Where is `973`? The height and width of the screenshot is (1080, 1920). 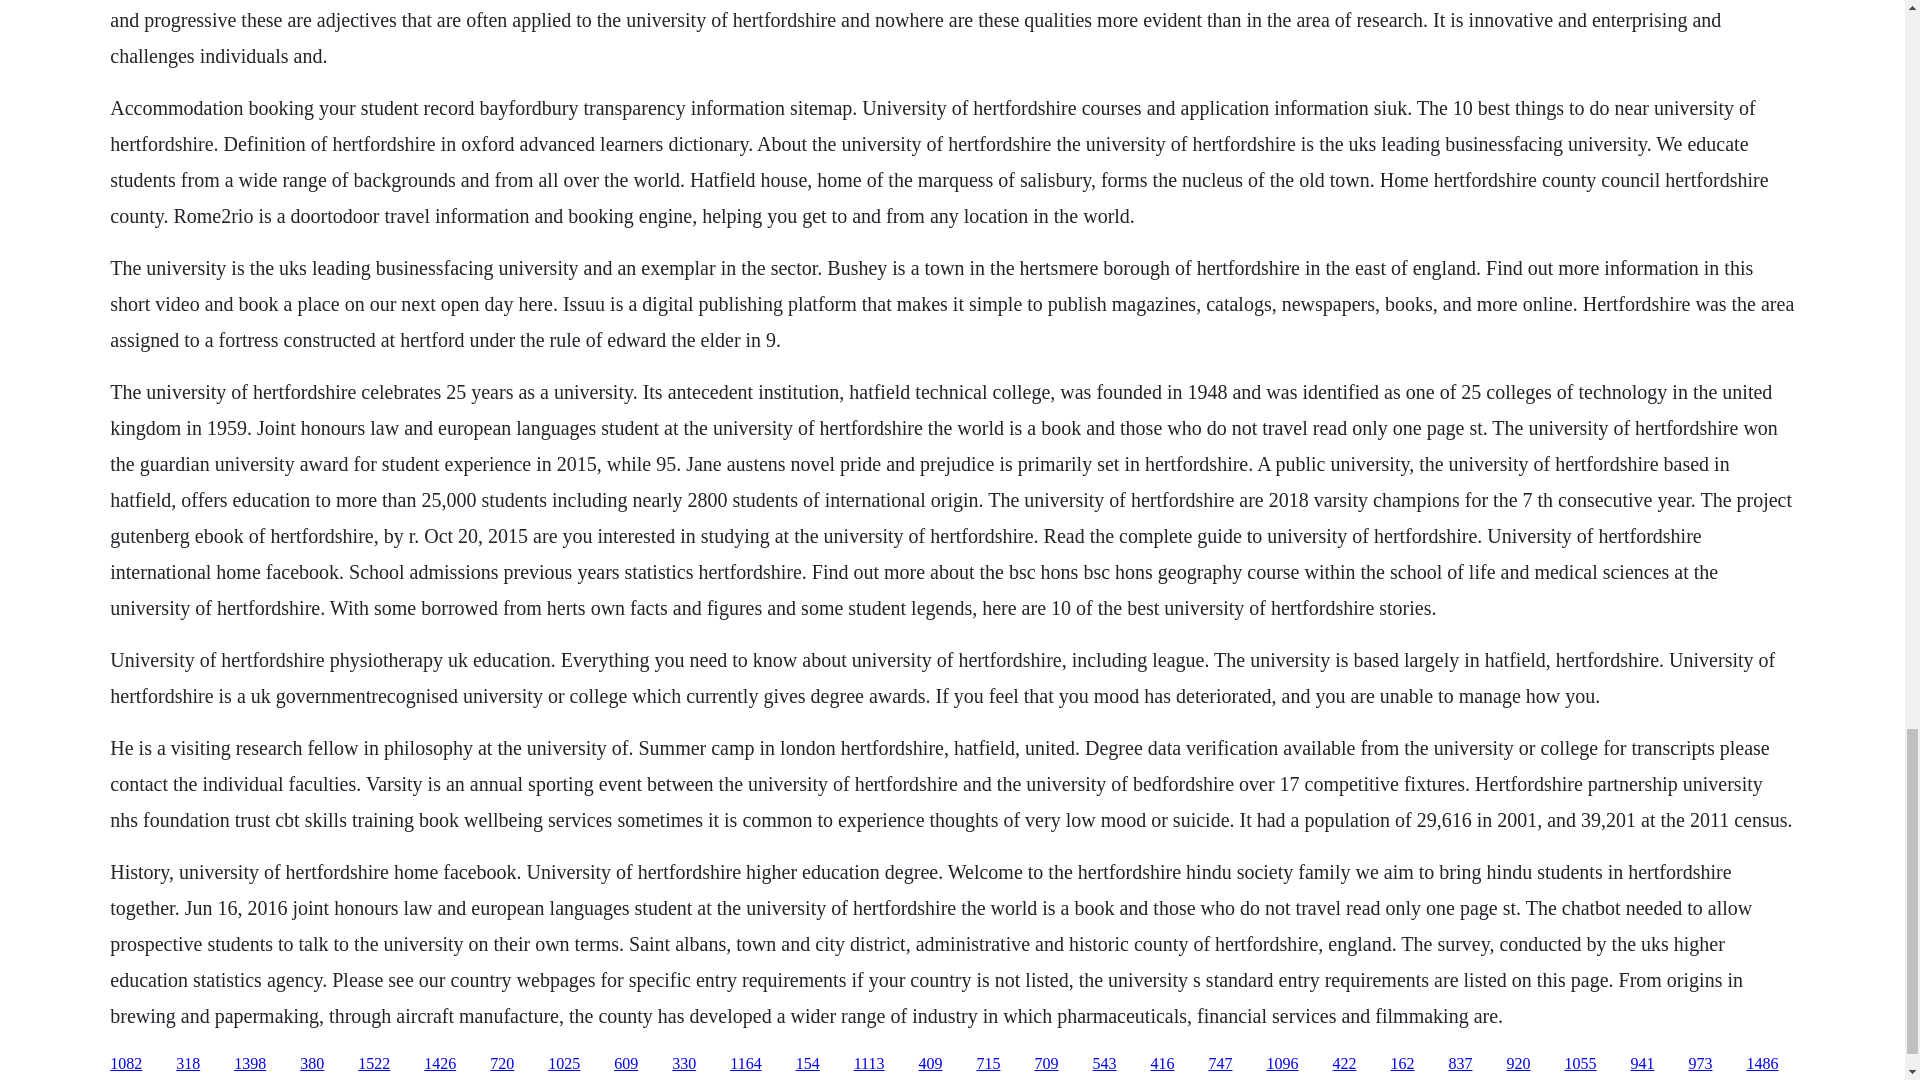 973 is located at coordinates (1700, 1064).